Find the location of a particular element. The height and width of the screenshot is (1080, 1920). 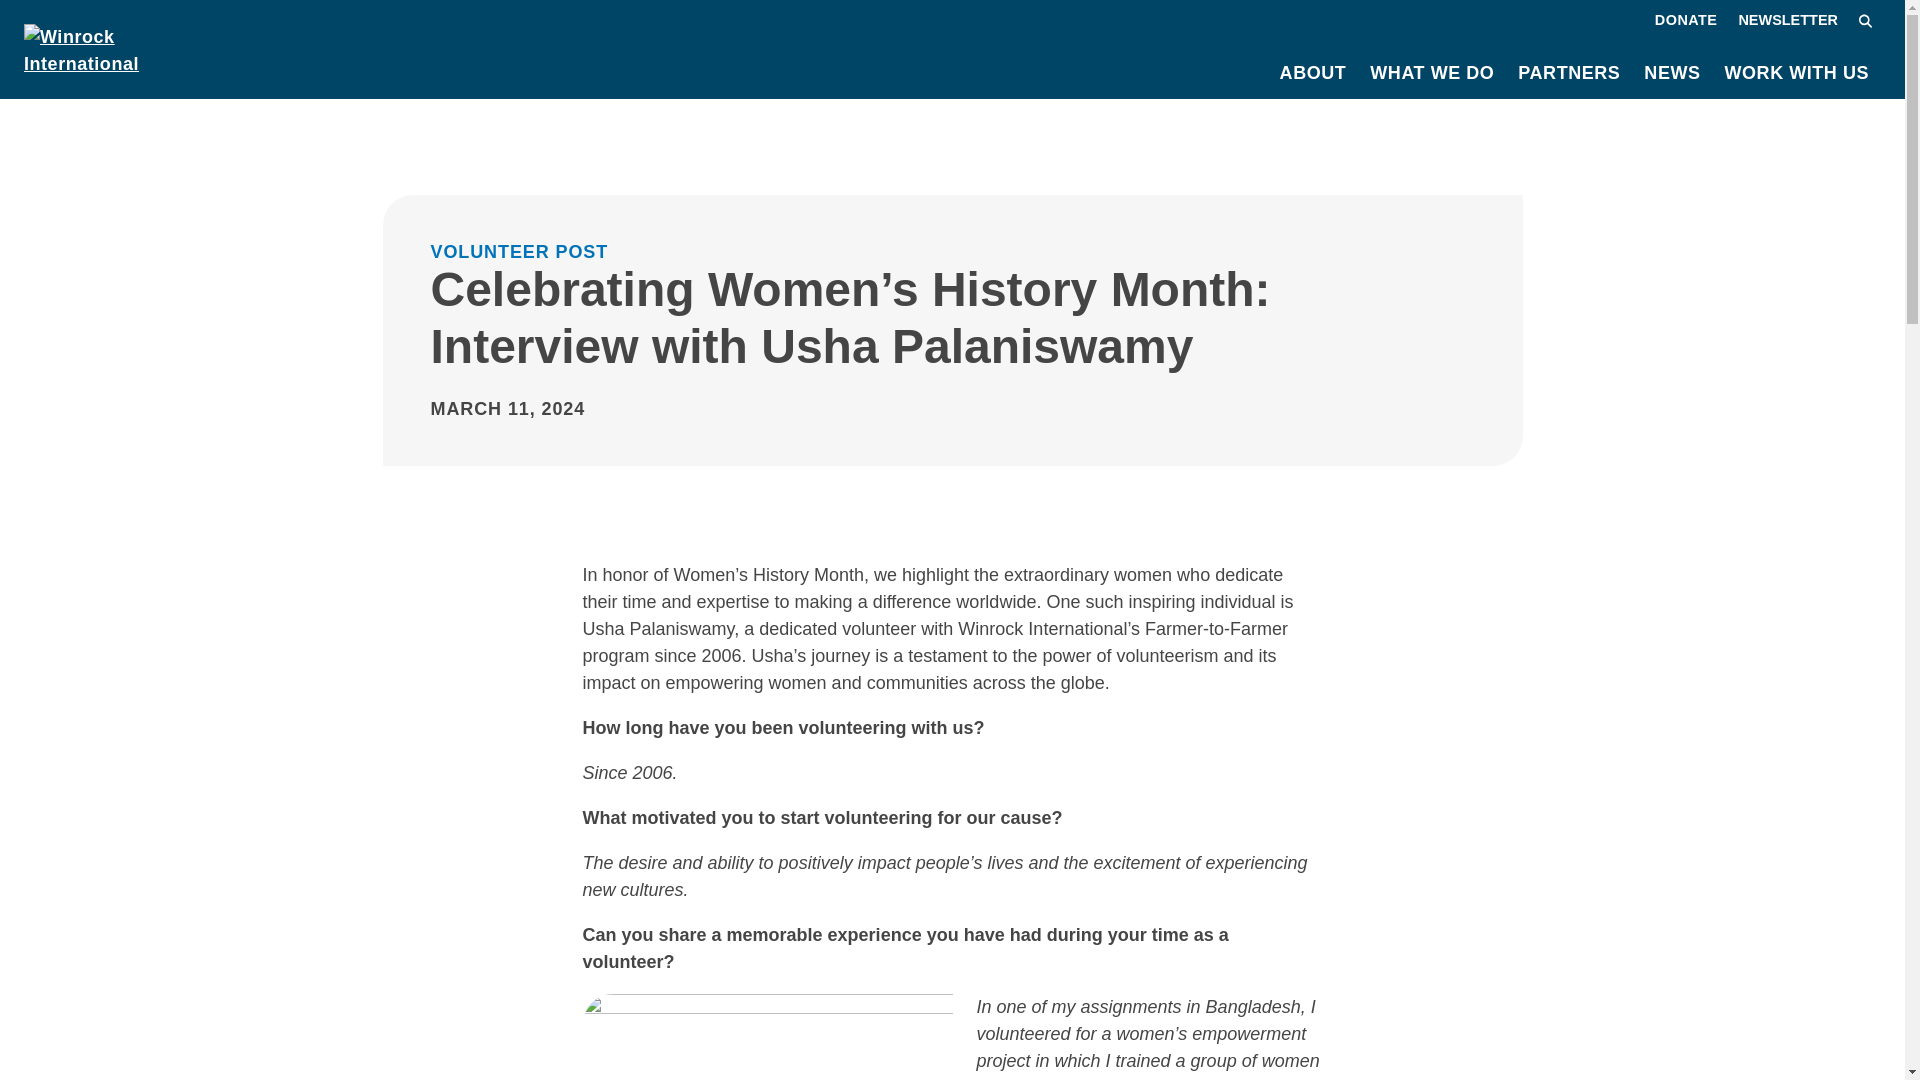

Search is located at coordinates (1866, 20).